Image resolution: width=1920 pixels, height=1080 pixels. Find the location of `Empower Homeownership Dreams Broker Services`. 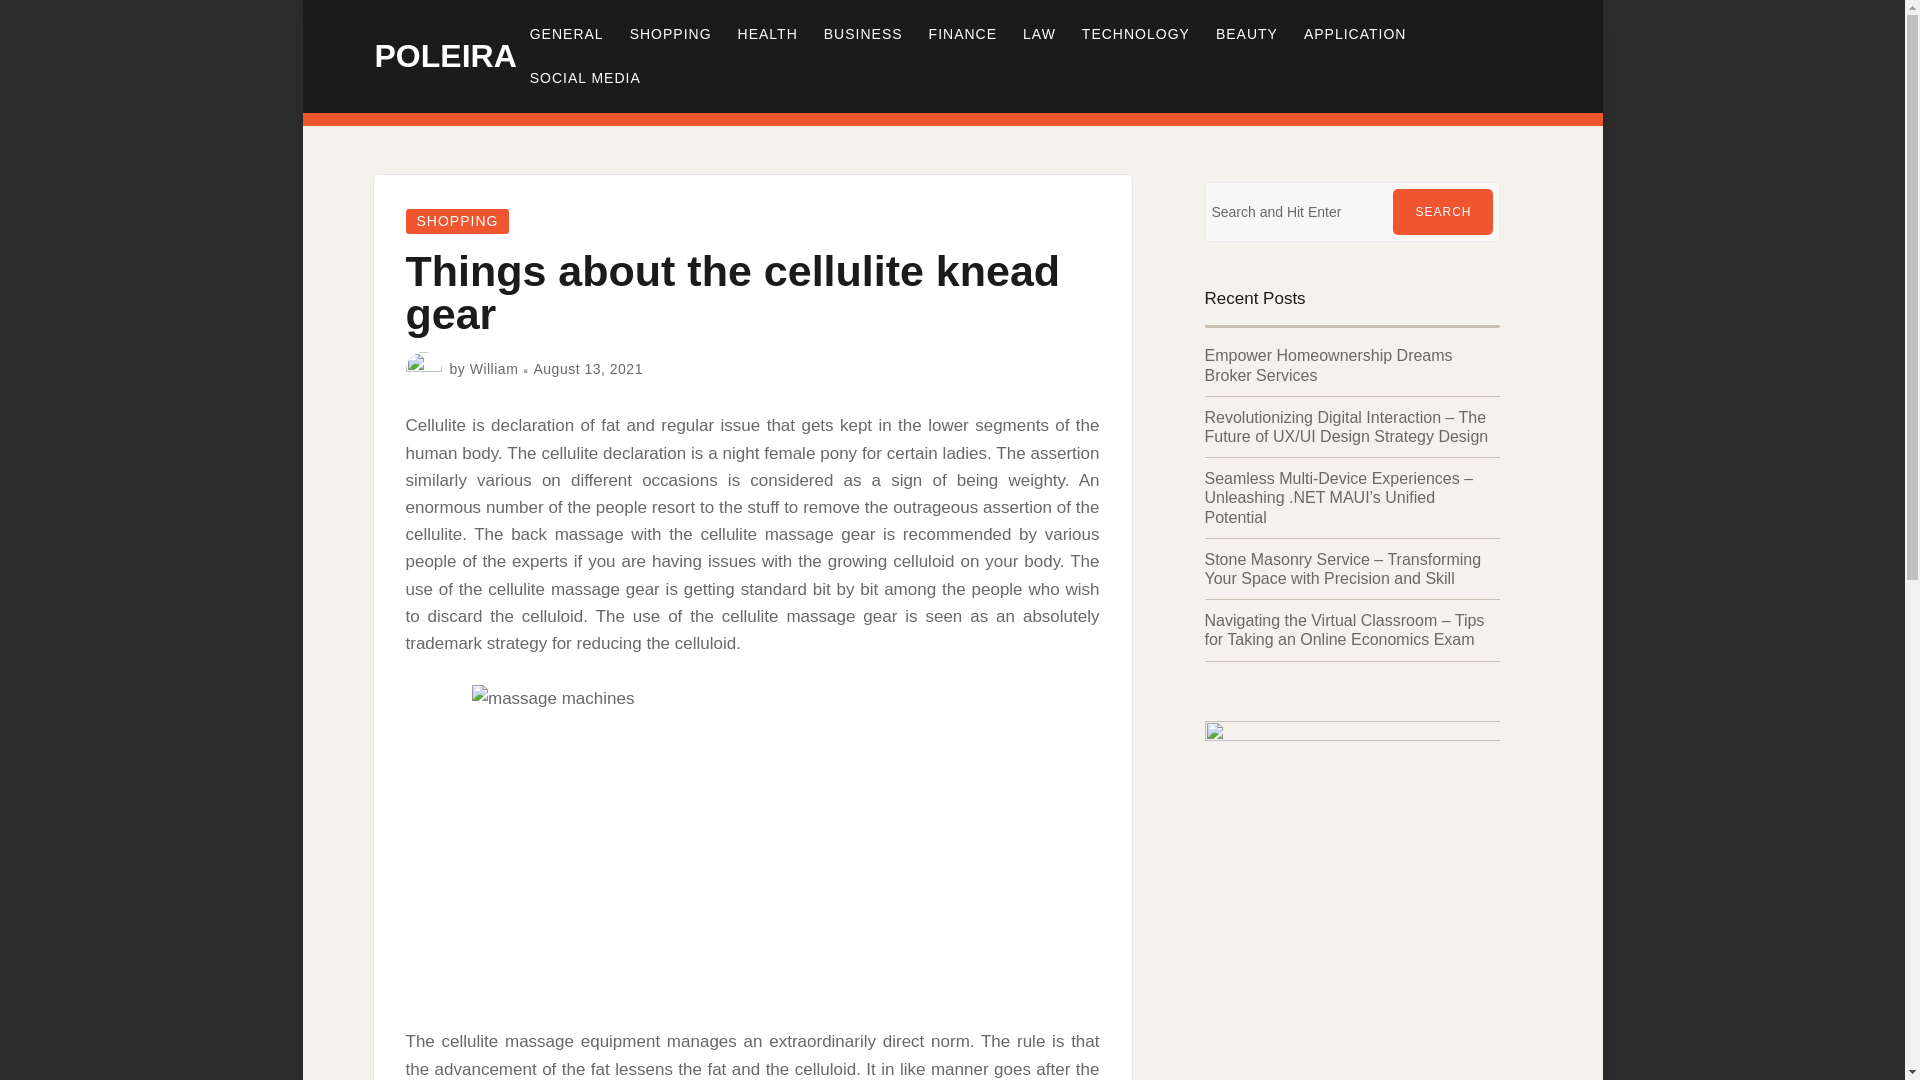

Empower Homeownership Dreams Broker Services is located at coordinates (1327, 364).